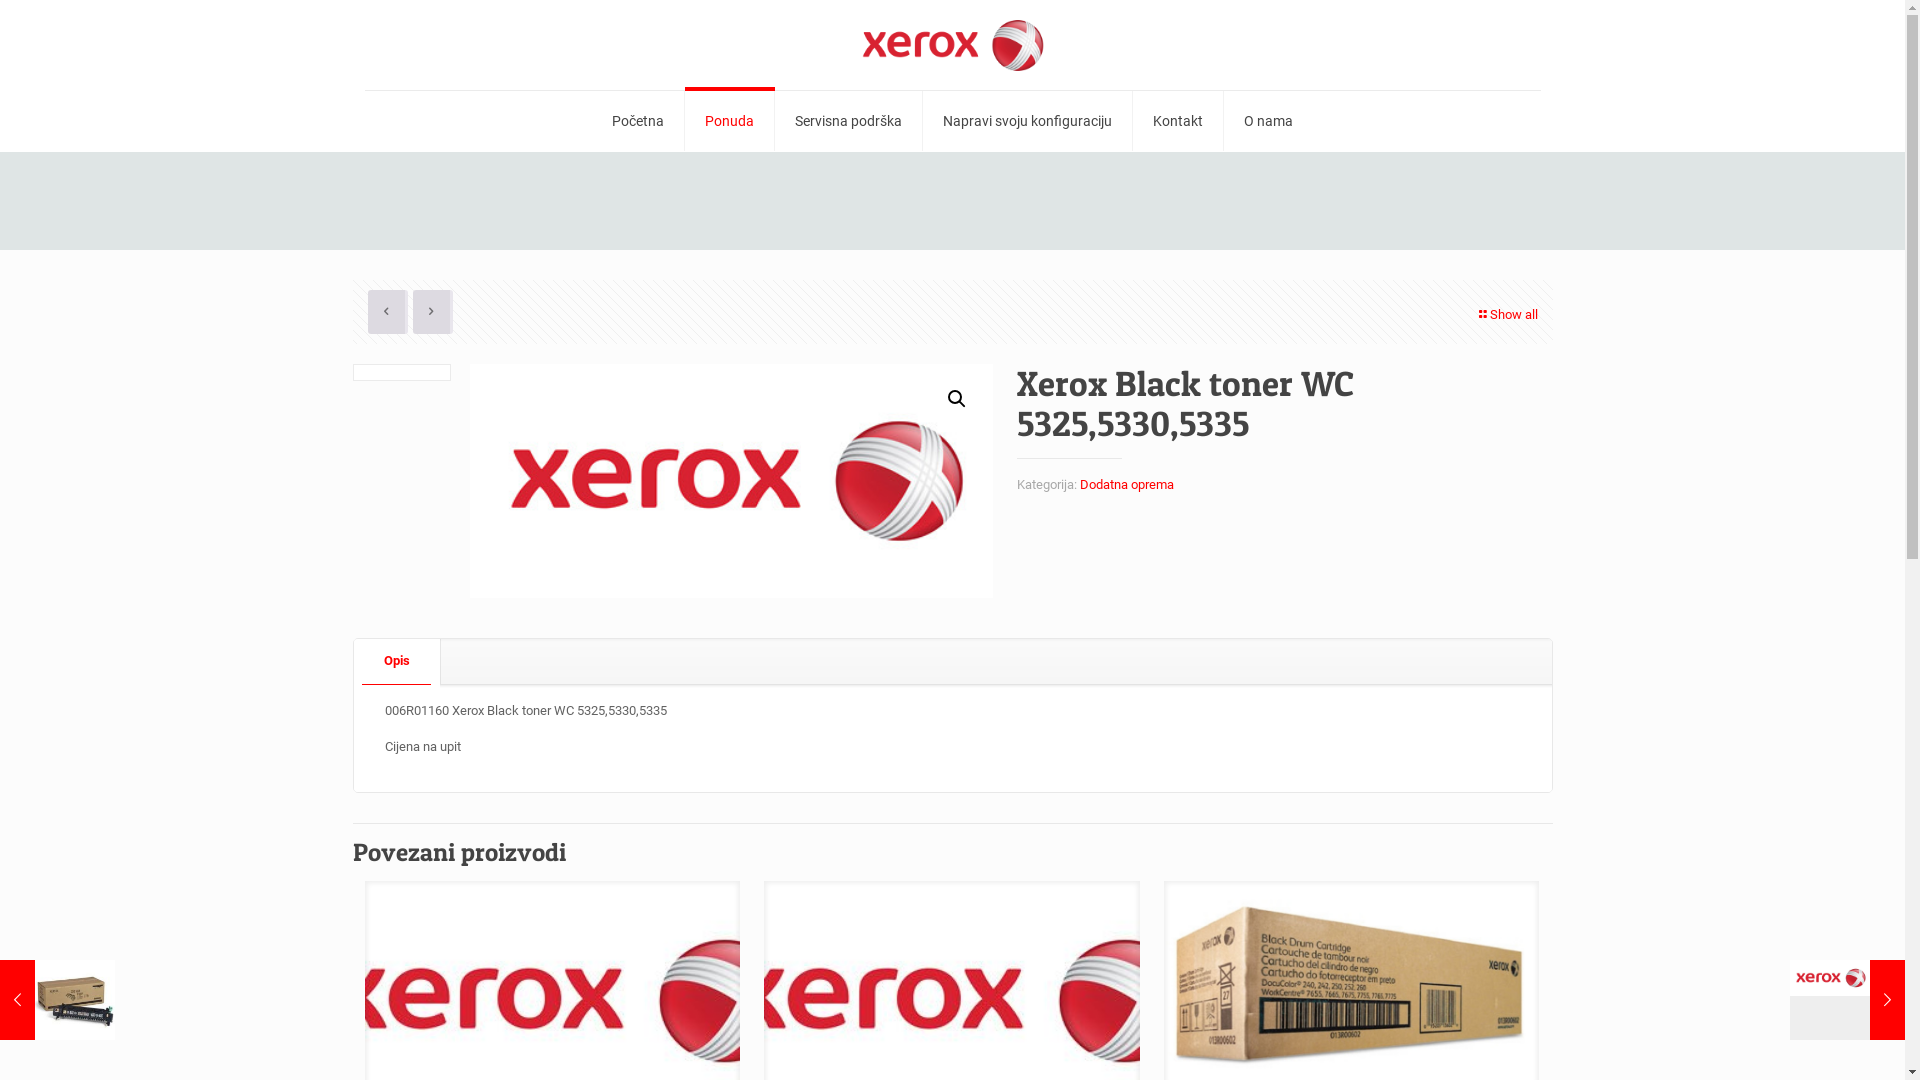  I want to click on O nama, so click(1268, 121).